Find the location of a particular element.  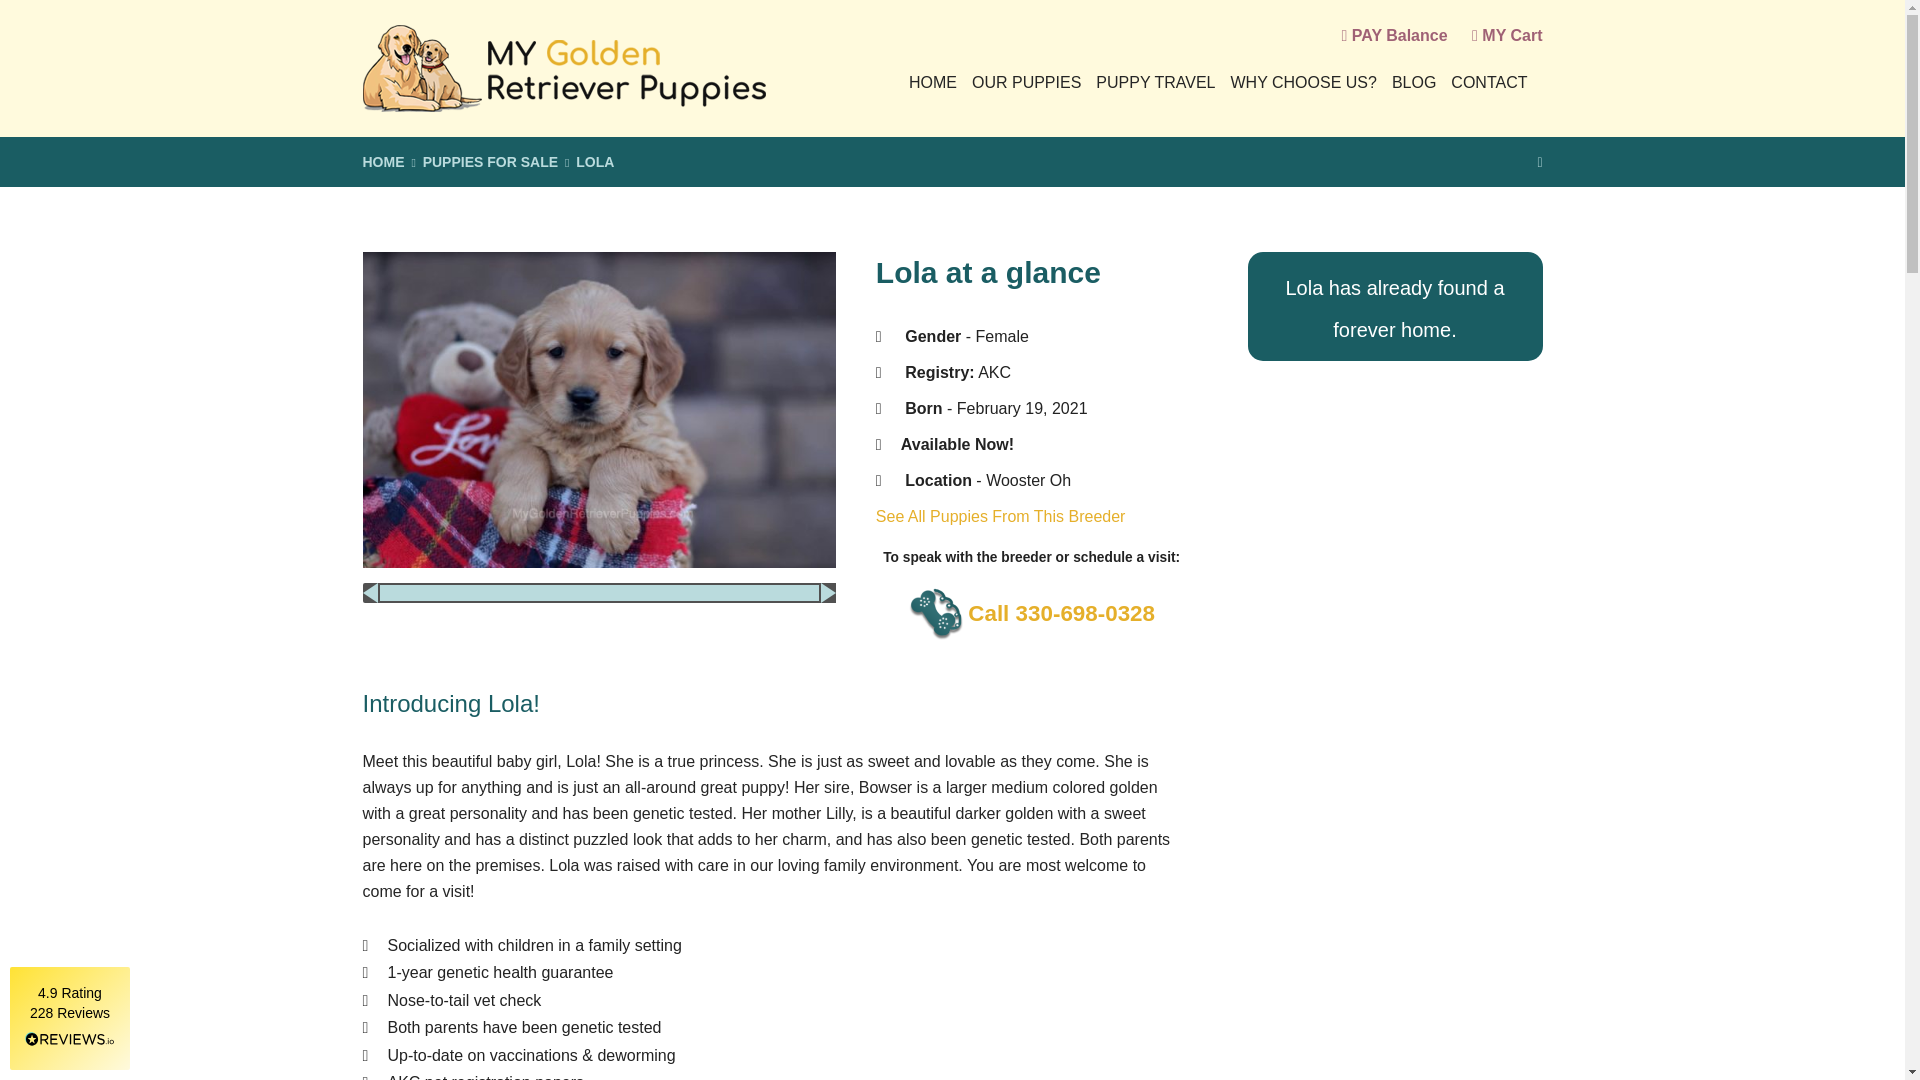

HOME is located at coordinates (932, 82).